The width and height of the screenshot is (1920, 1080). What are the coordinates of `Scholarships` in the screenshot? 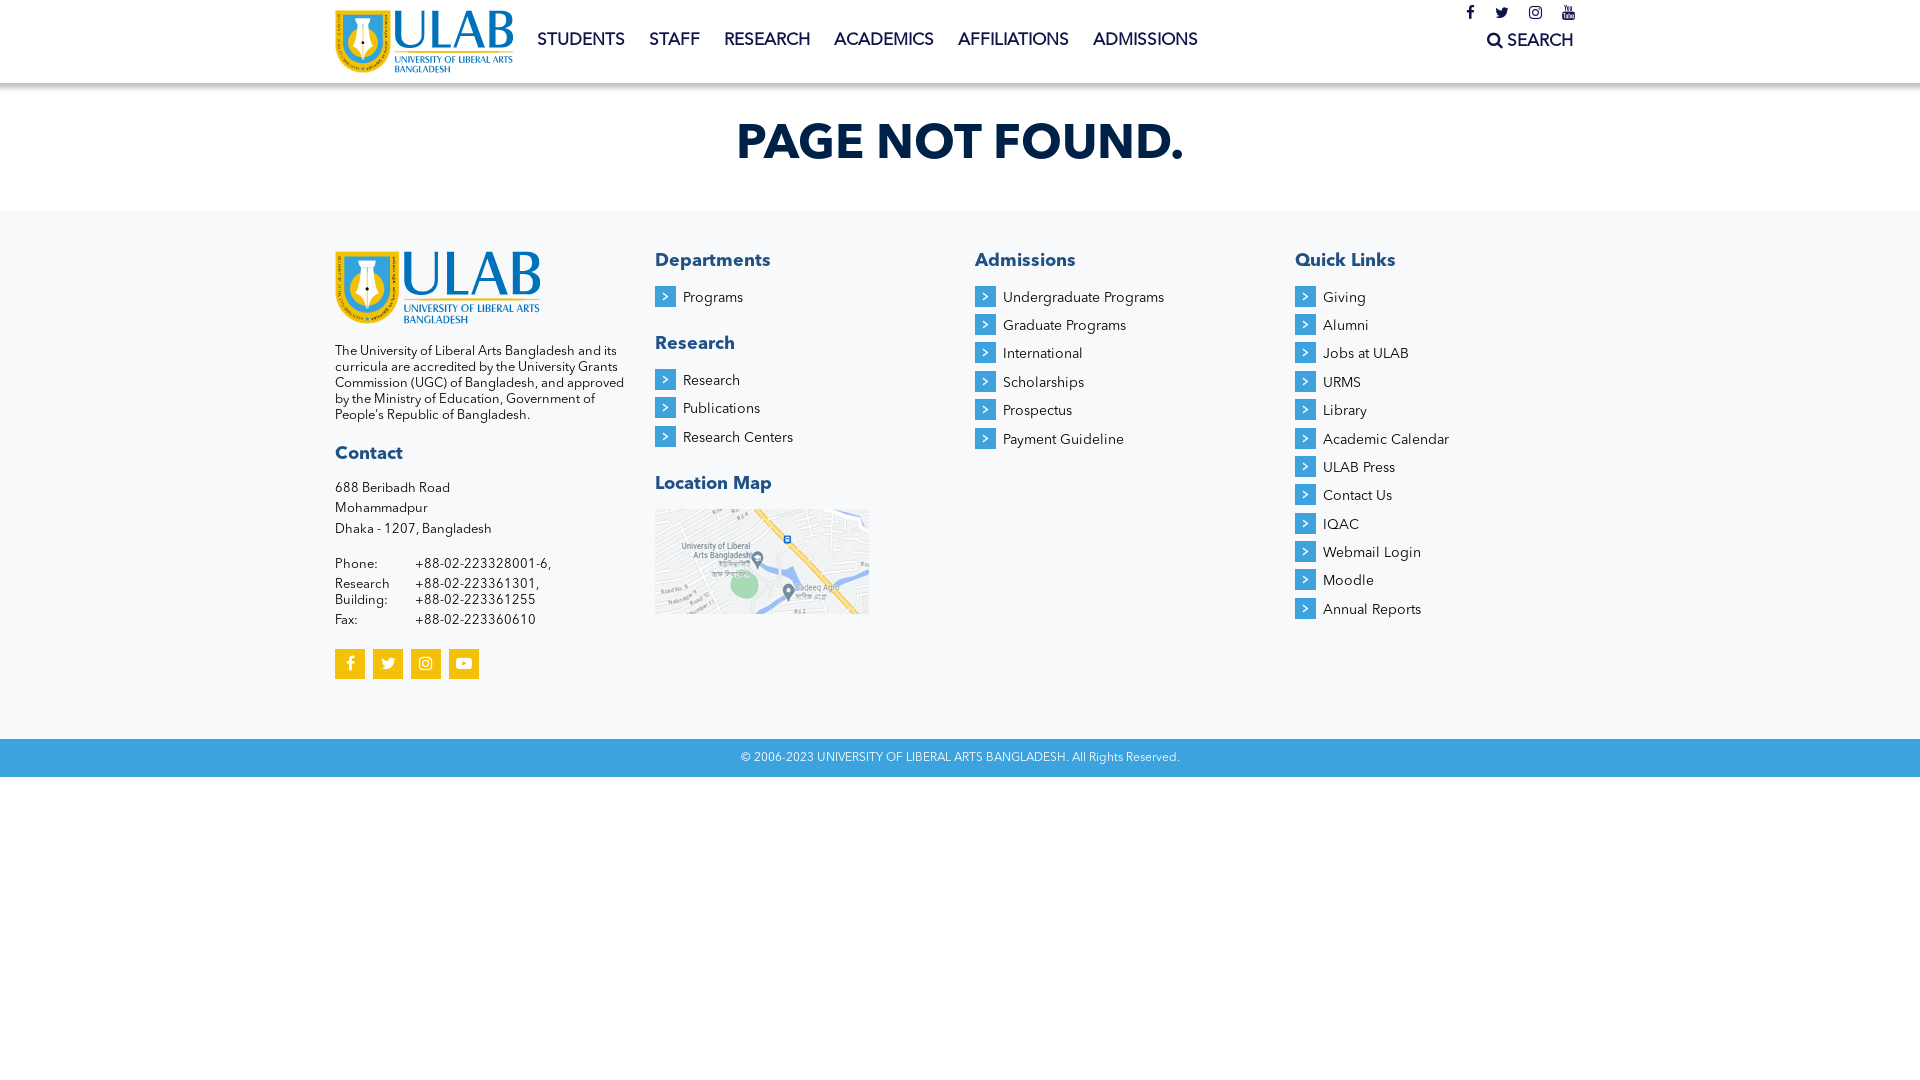 It's located at (1043, 383).